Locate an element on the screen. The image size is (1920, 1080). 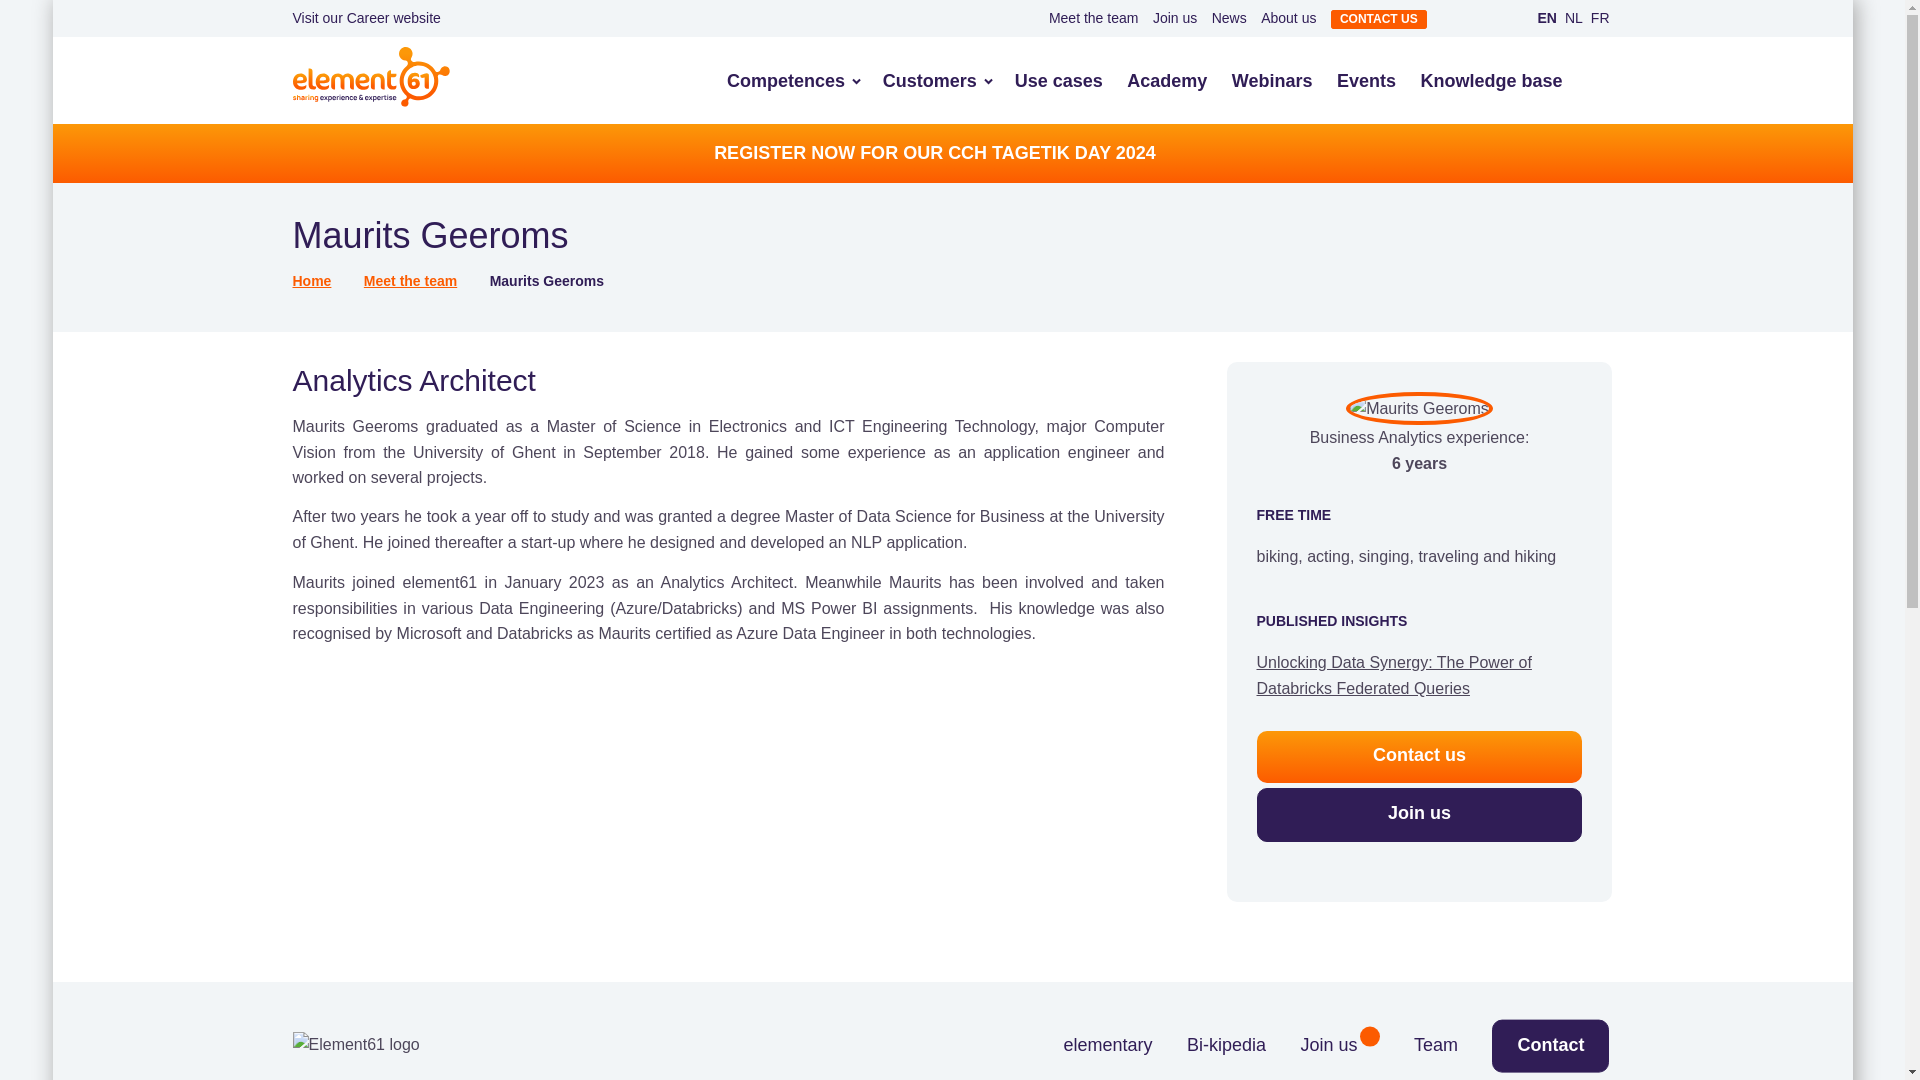
CONTACT US is located at coordinates (1378, 19).